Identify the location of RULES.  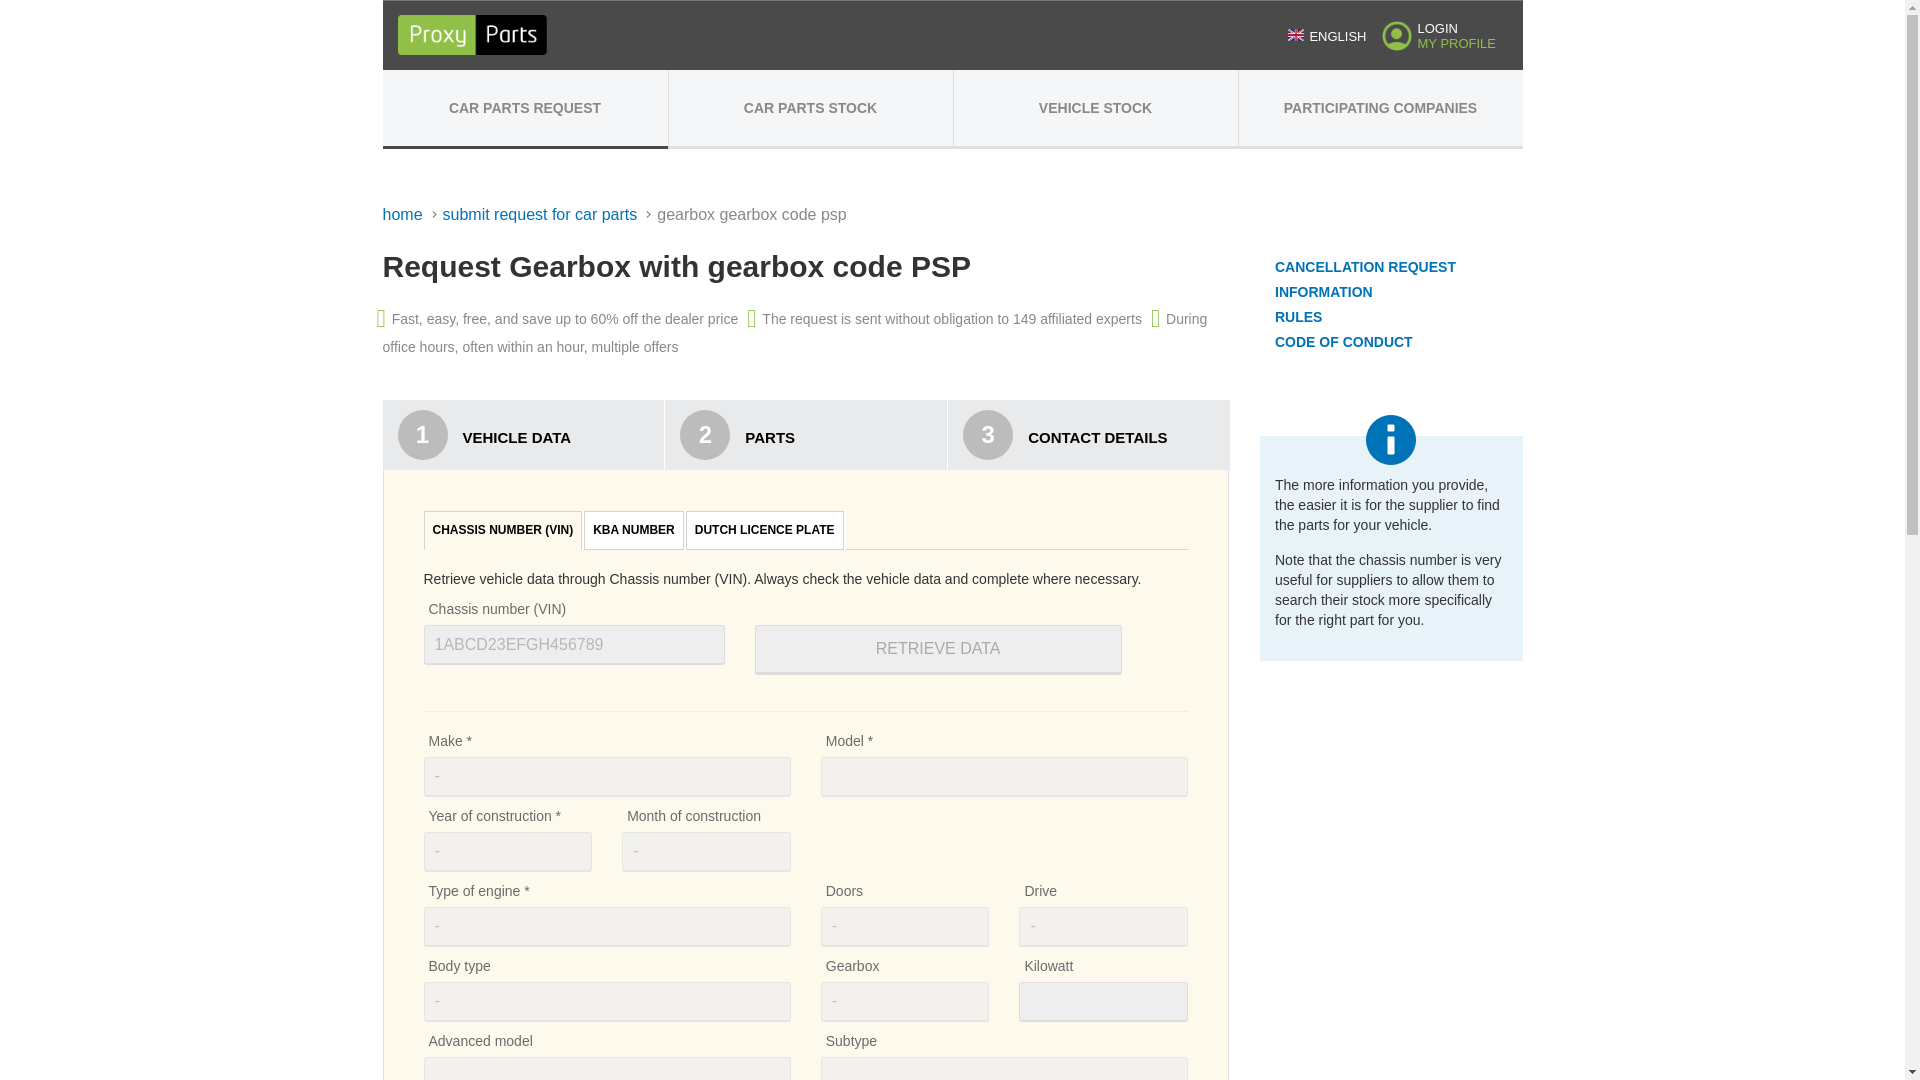
(1323, 328).